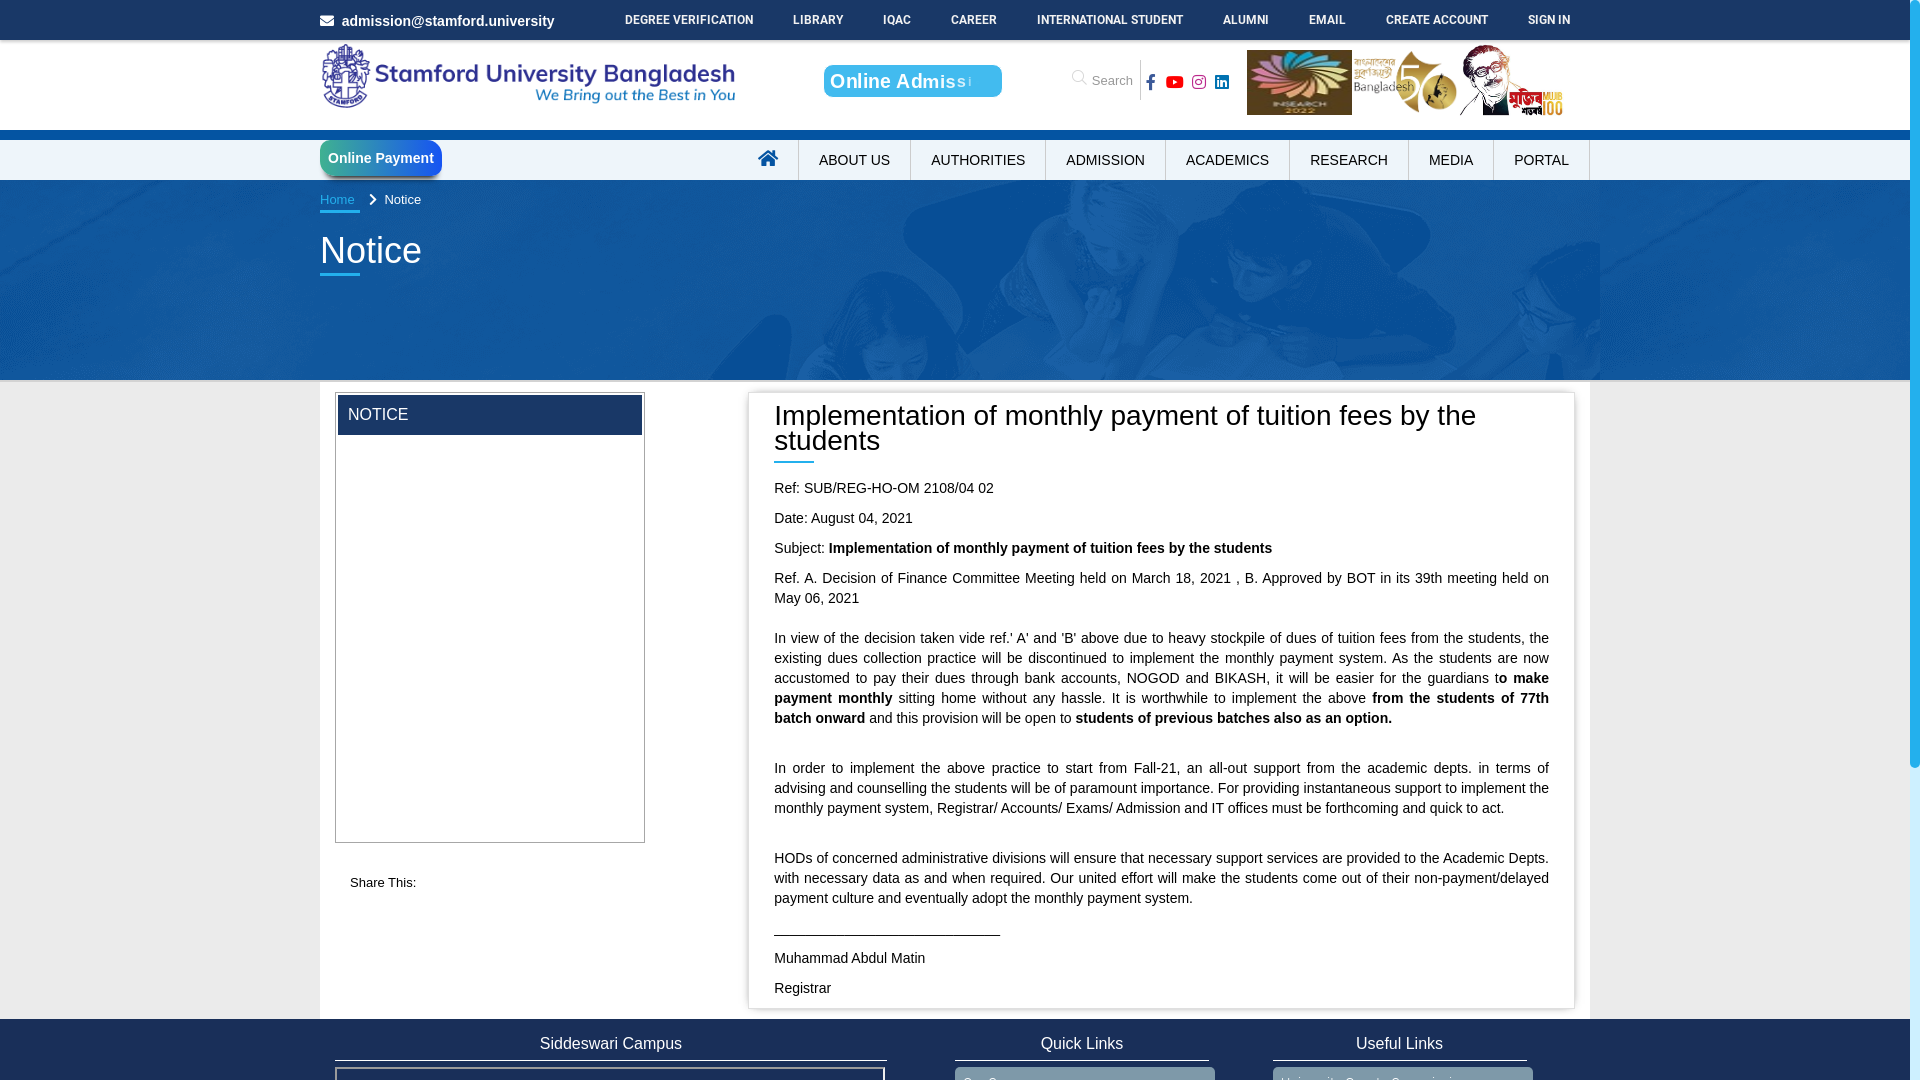 The height and width of the screenshot is (1080, 1920). Describe the element at coordinates (1106, 160) in the screenshot. I see `ADMISSION` at that location.